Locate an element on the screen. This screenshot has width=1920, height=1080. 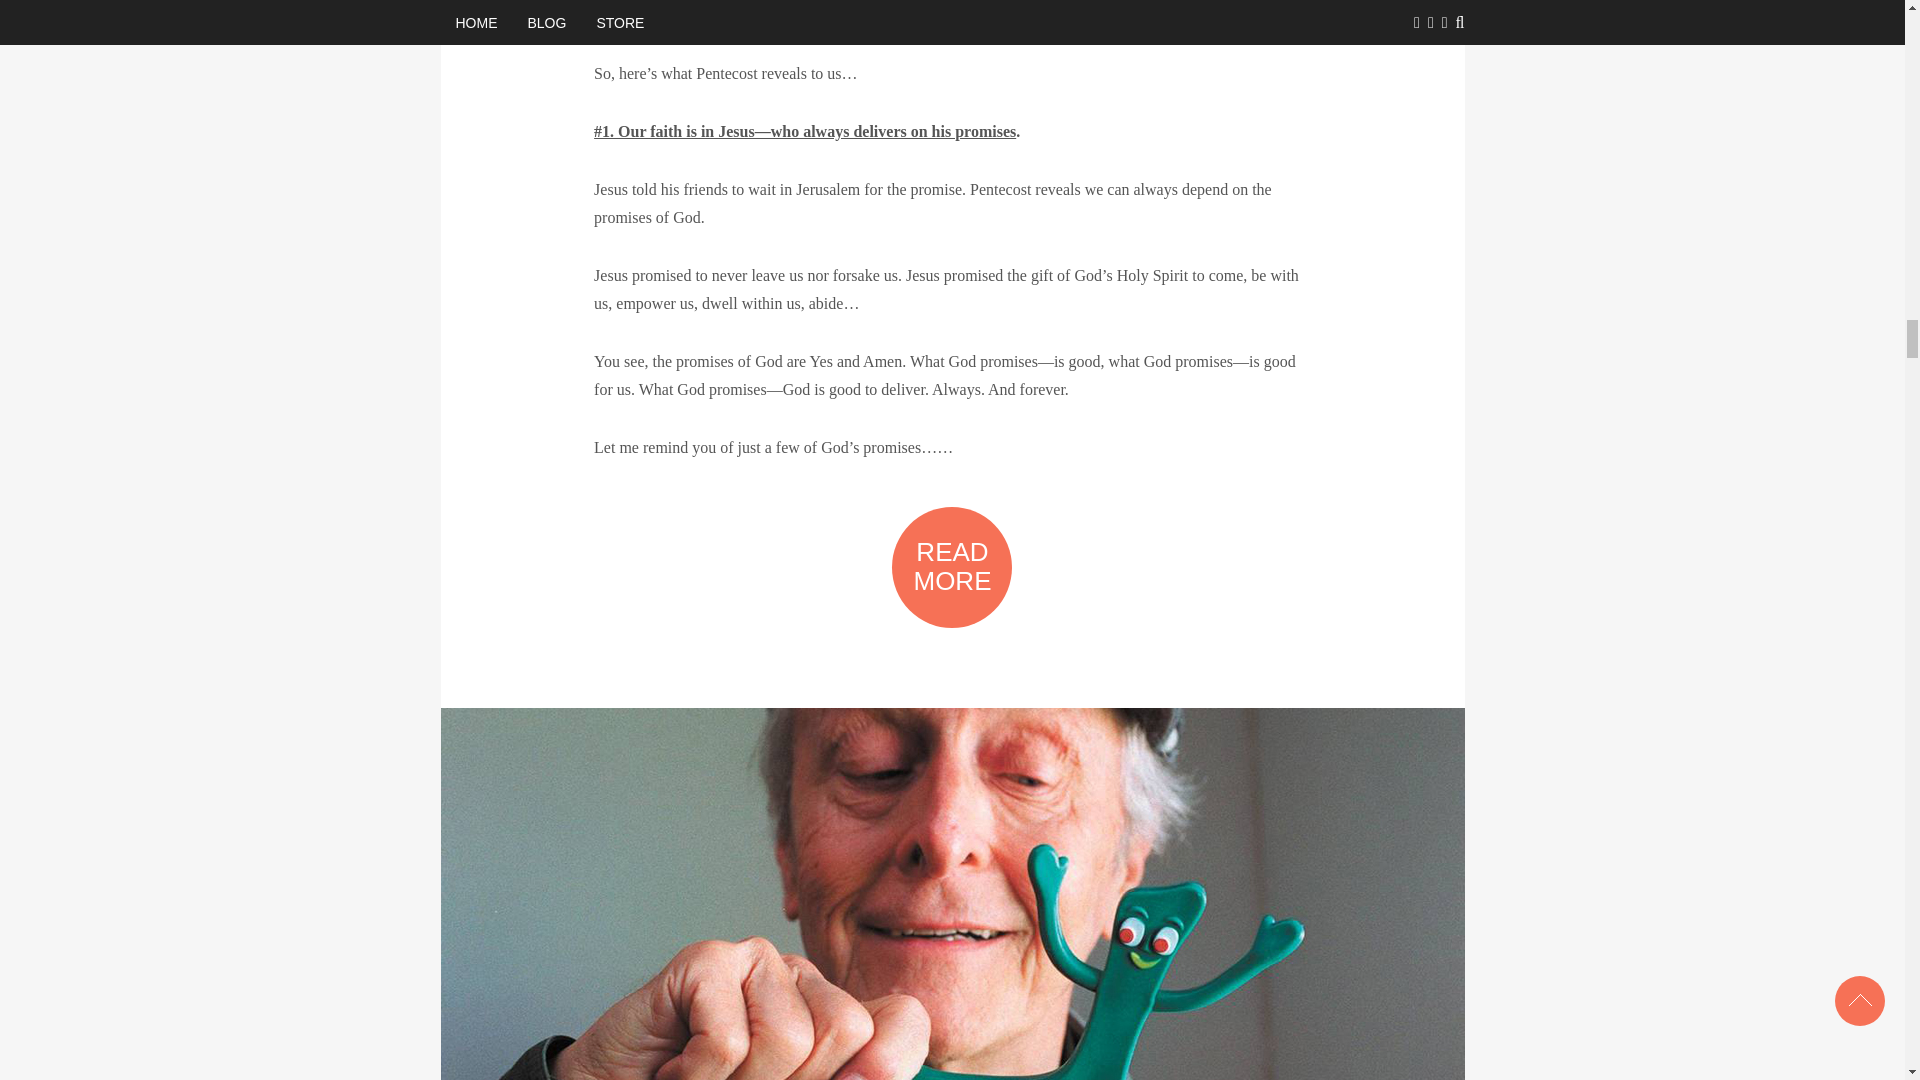
READ MORE is located at coordinates (952, 566).